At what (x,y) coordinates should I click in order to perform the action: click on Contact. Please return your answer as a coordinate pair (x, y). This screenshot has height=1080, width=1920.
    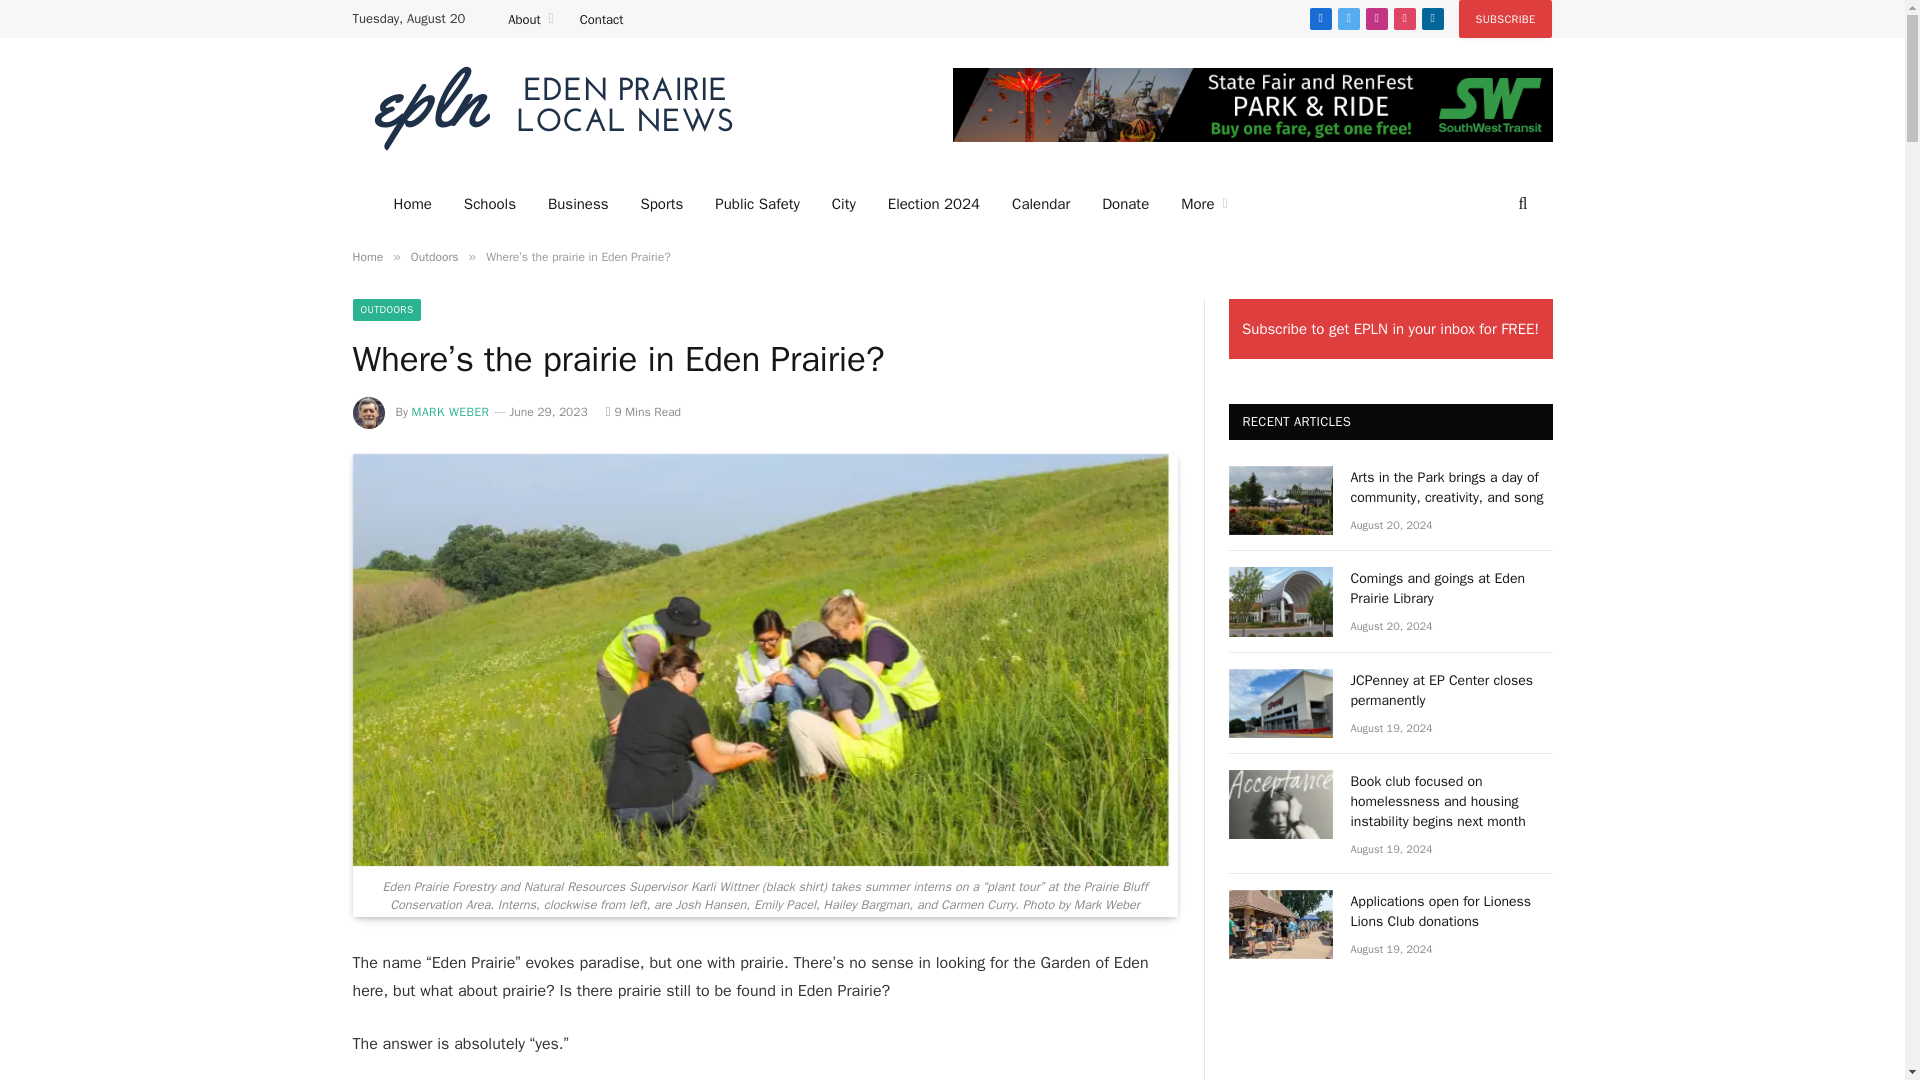
    Looking at the image, I should click on (602, 18).